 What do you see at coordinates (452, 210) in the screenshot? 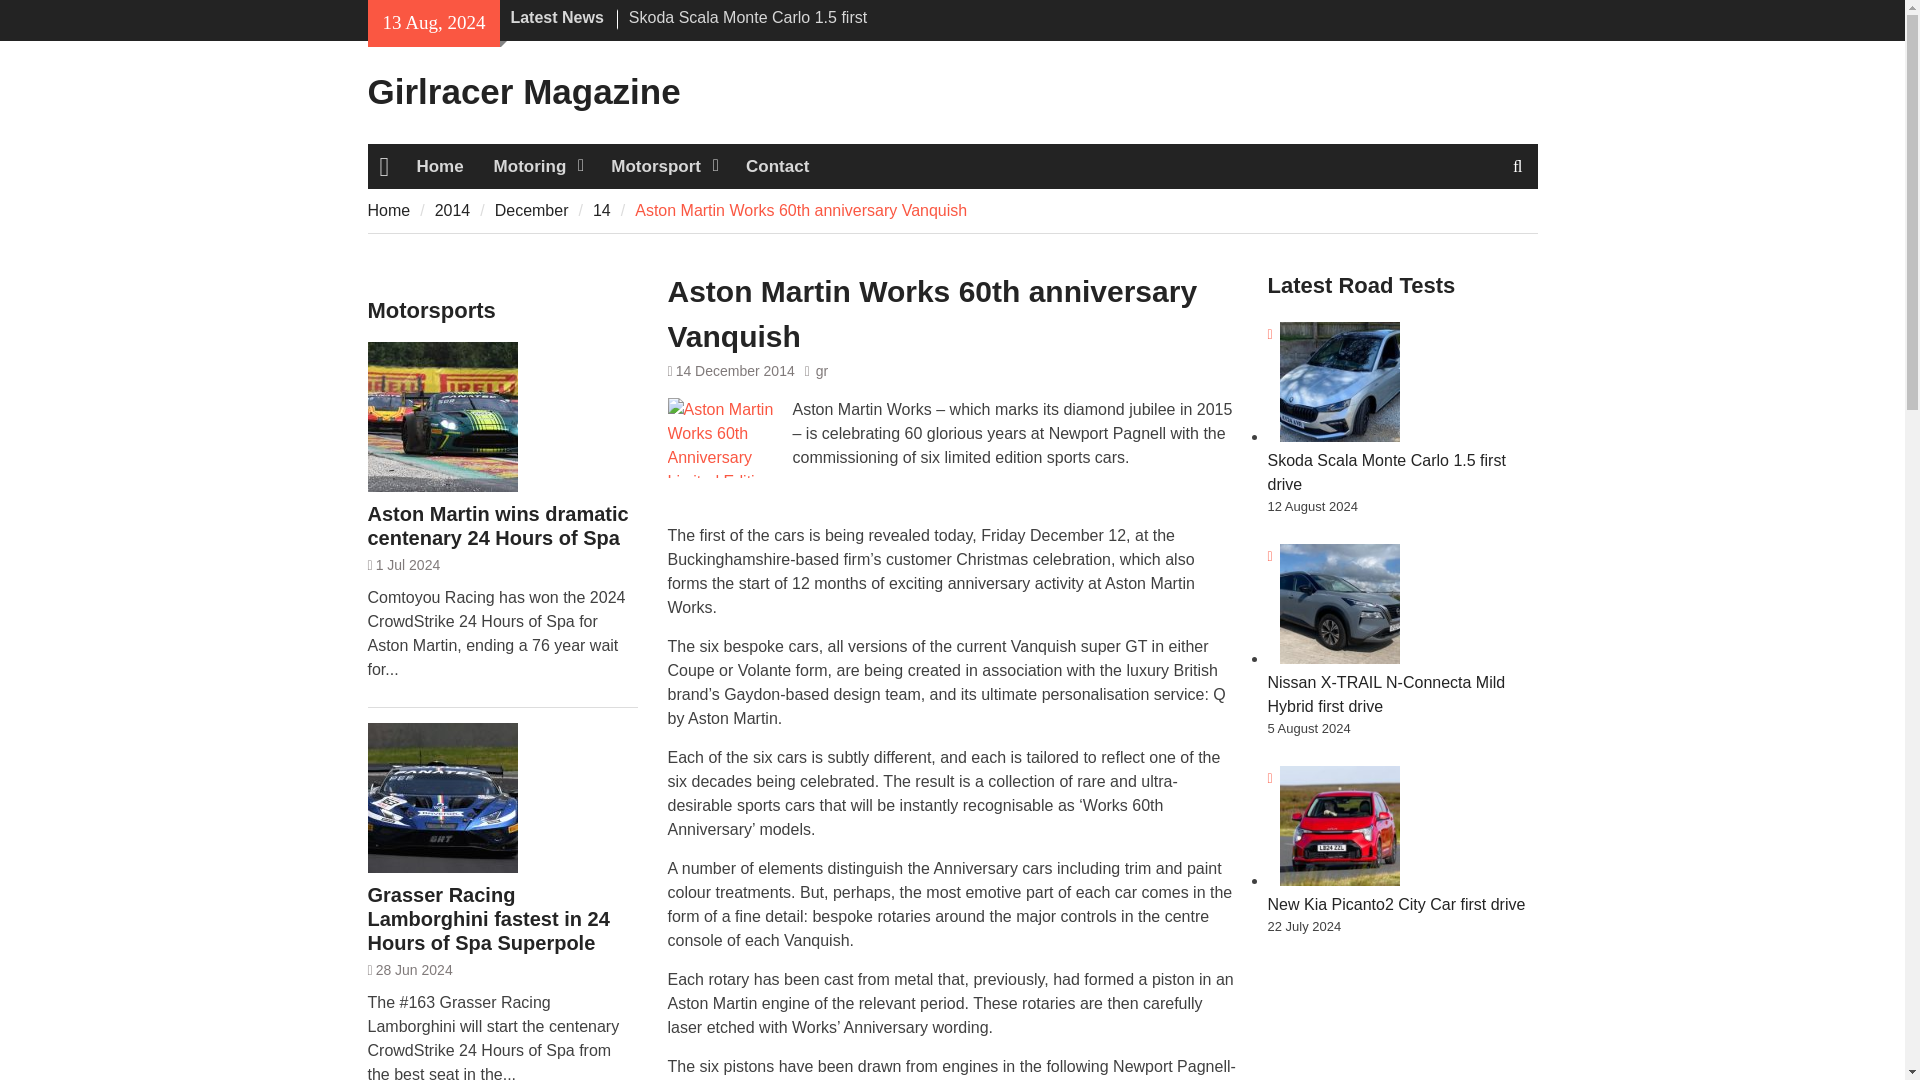
I see `2014` at bounding box center [452, 210].